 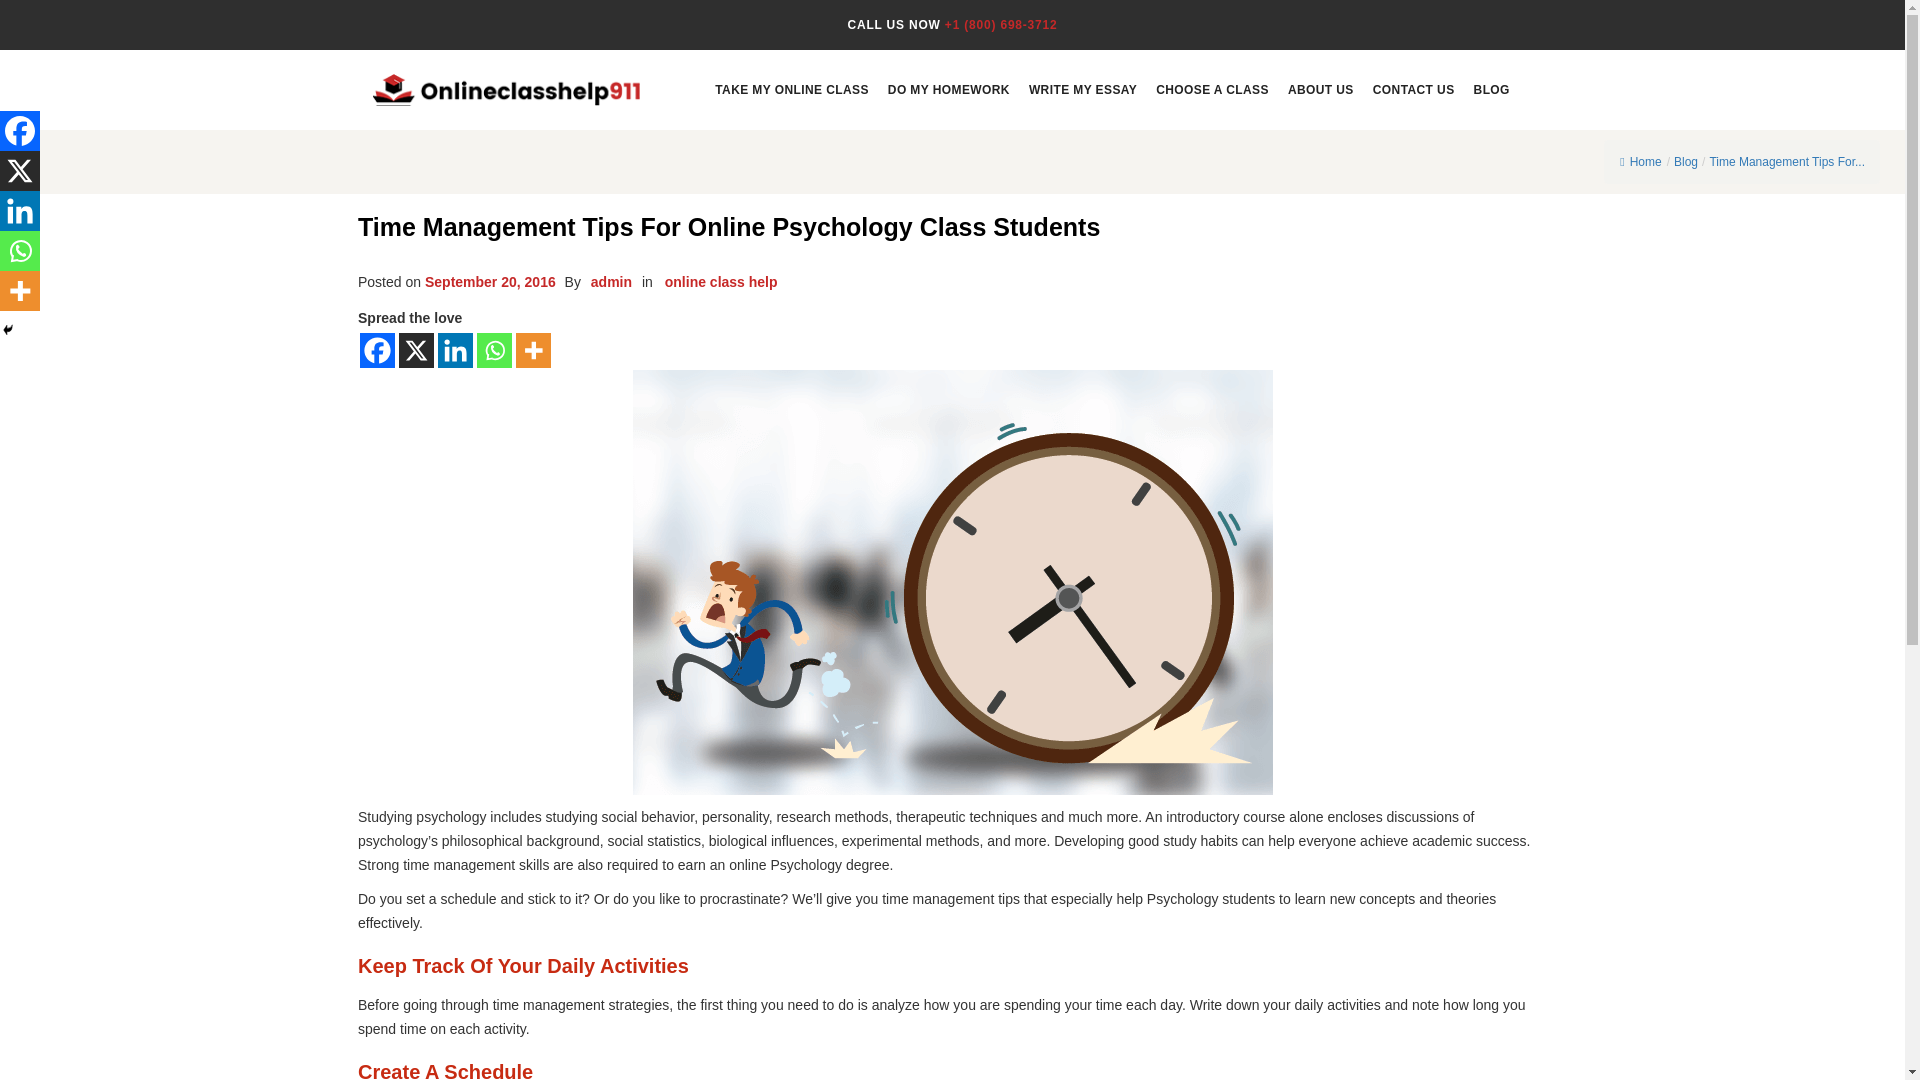 I want to click on Hide, so click(x=8, y=330).